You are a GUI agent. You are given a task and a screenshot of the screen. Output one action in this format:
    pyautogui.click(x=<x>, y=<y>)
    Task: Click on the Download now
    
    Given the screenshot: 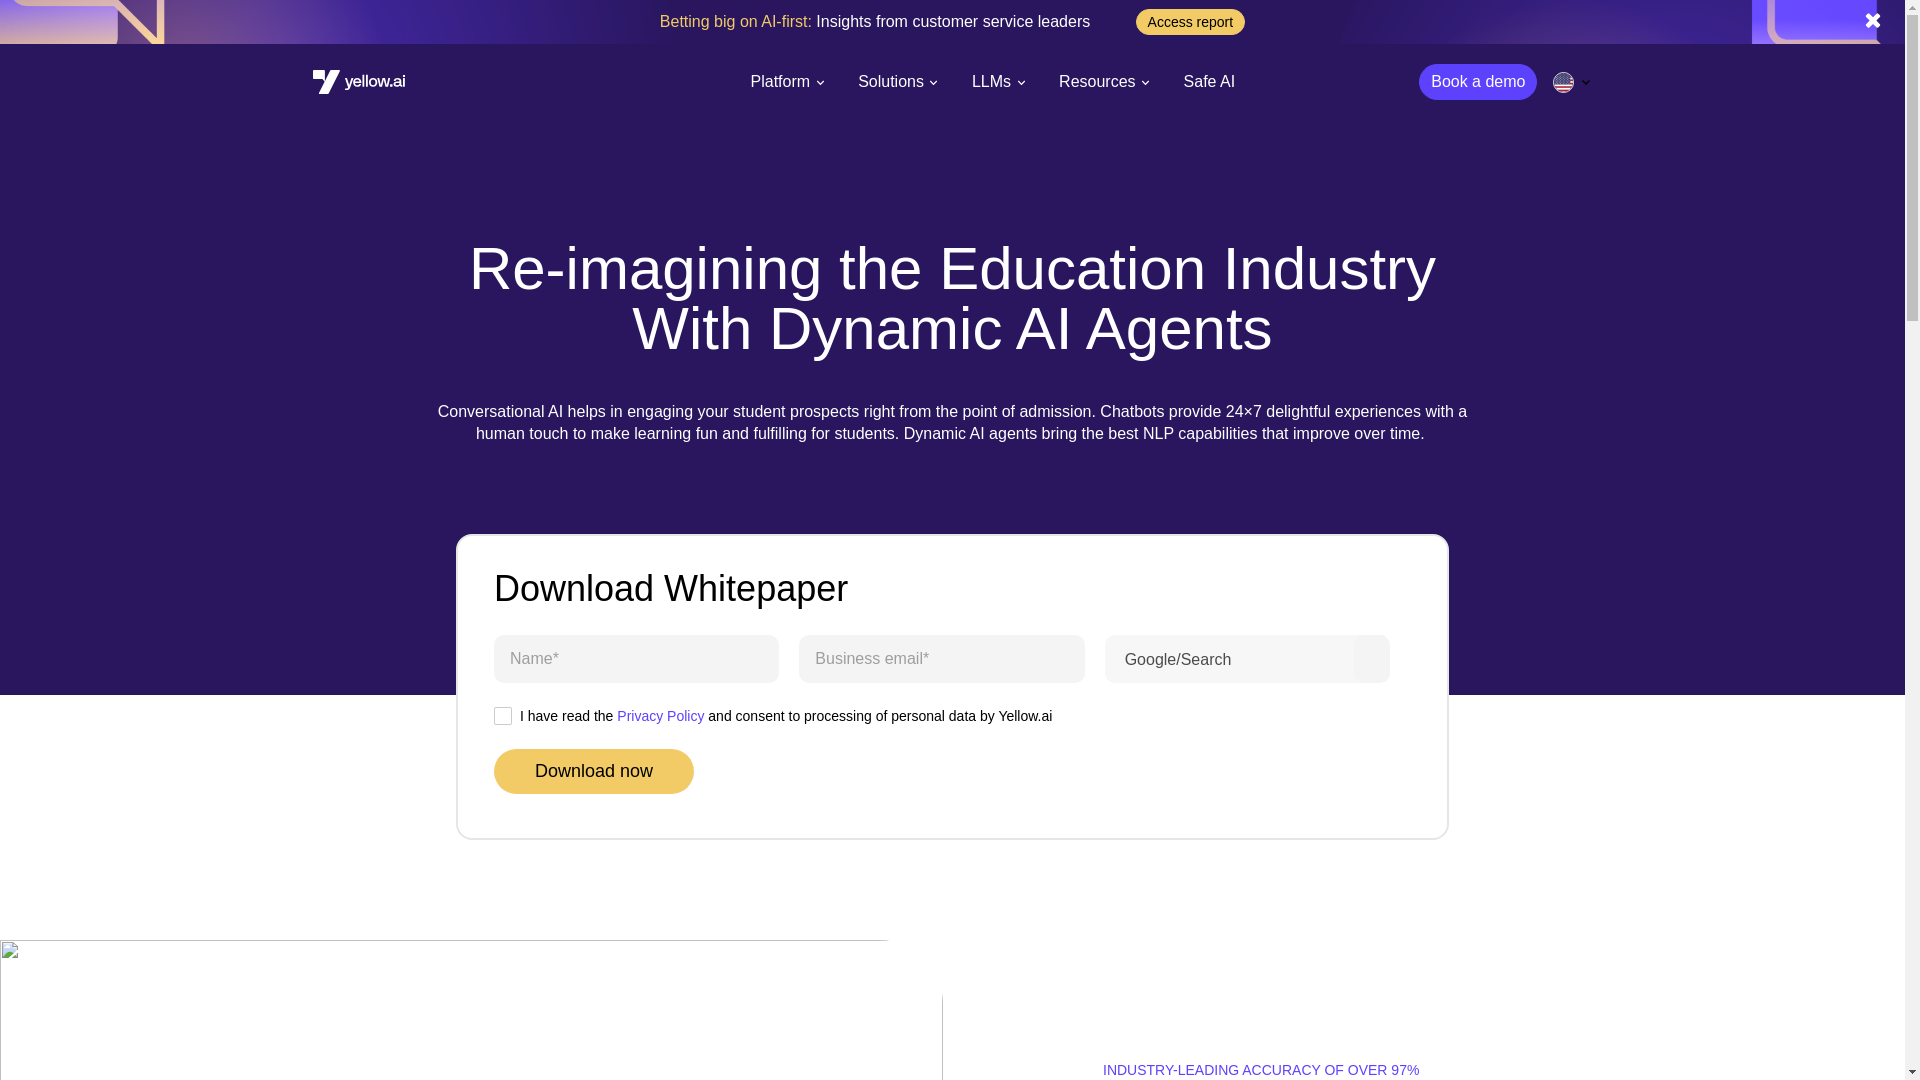 What is the action you would take?
    pyautogui.click(x=593, y=771)
    